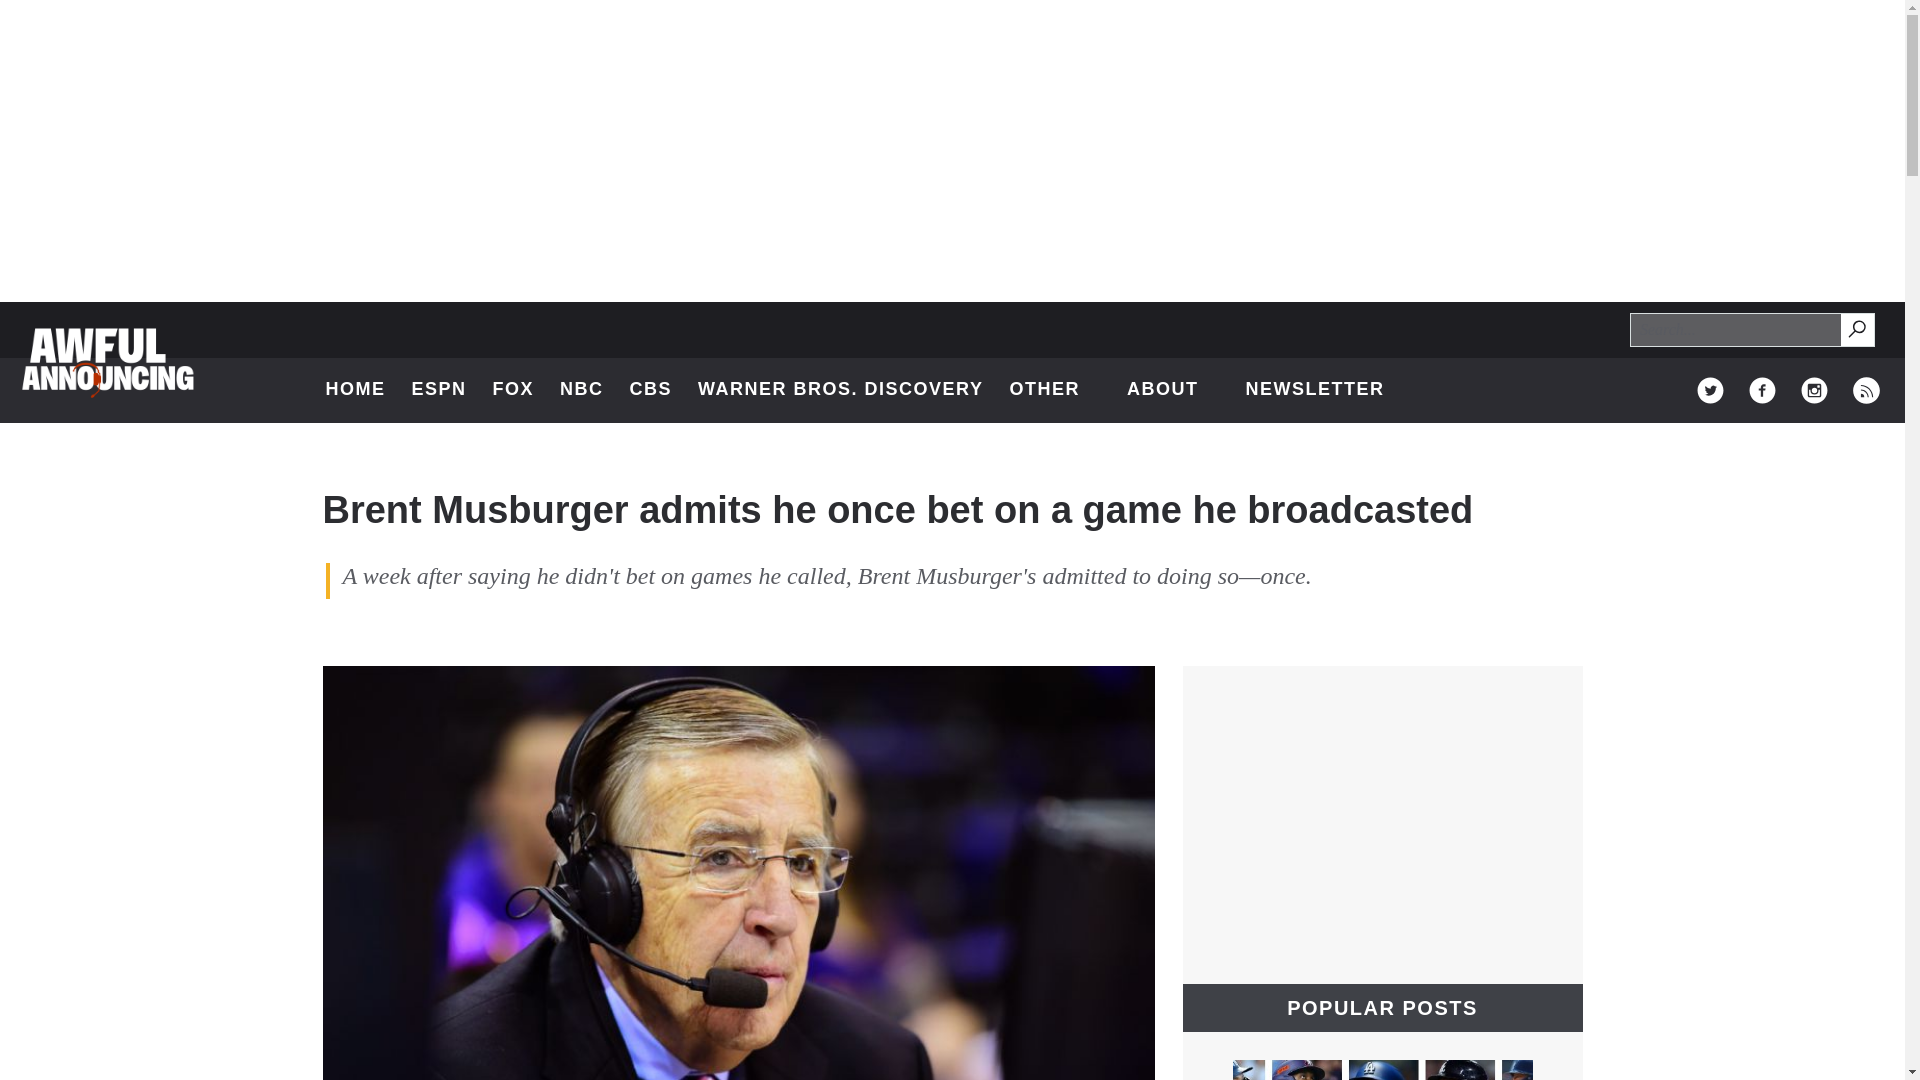  What do you see at coordinates (356, 390) in the screenshot?
I see `HOME` at bounding box center [356, 390].